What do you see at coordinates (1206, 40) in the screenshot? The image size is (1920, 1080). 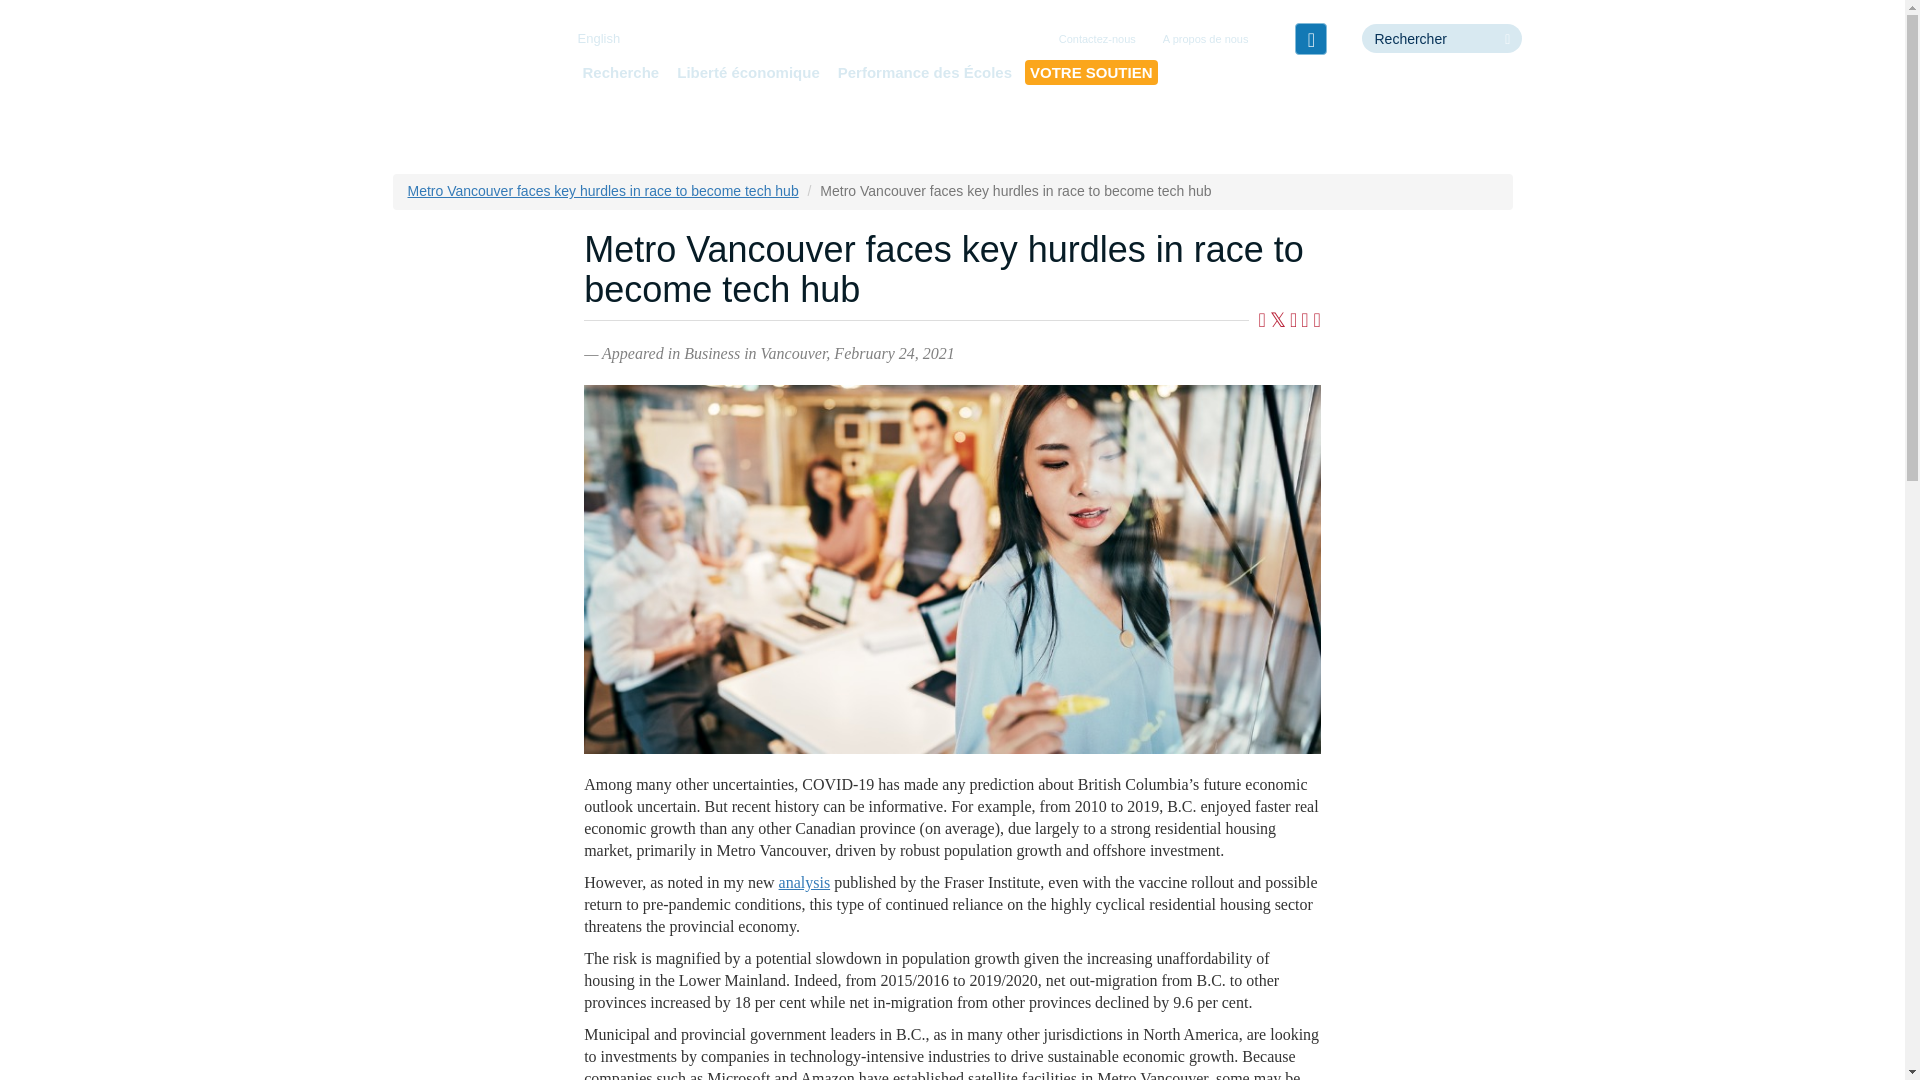 I see `A propos de nous` at bounding box center [1206, 40].